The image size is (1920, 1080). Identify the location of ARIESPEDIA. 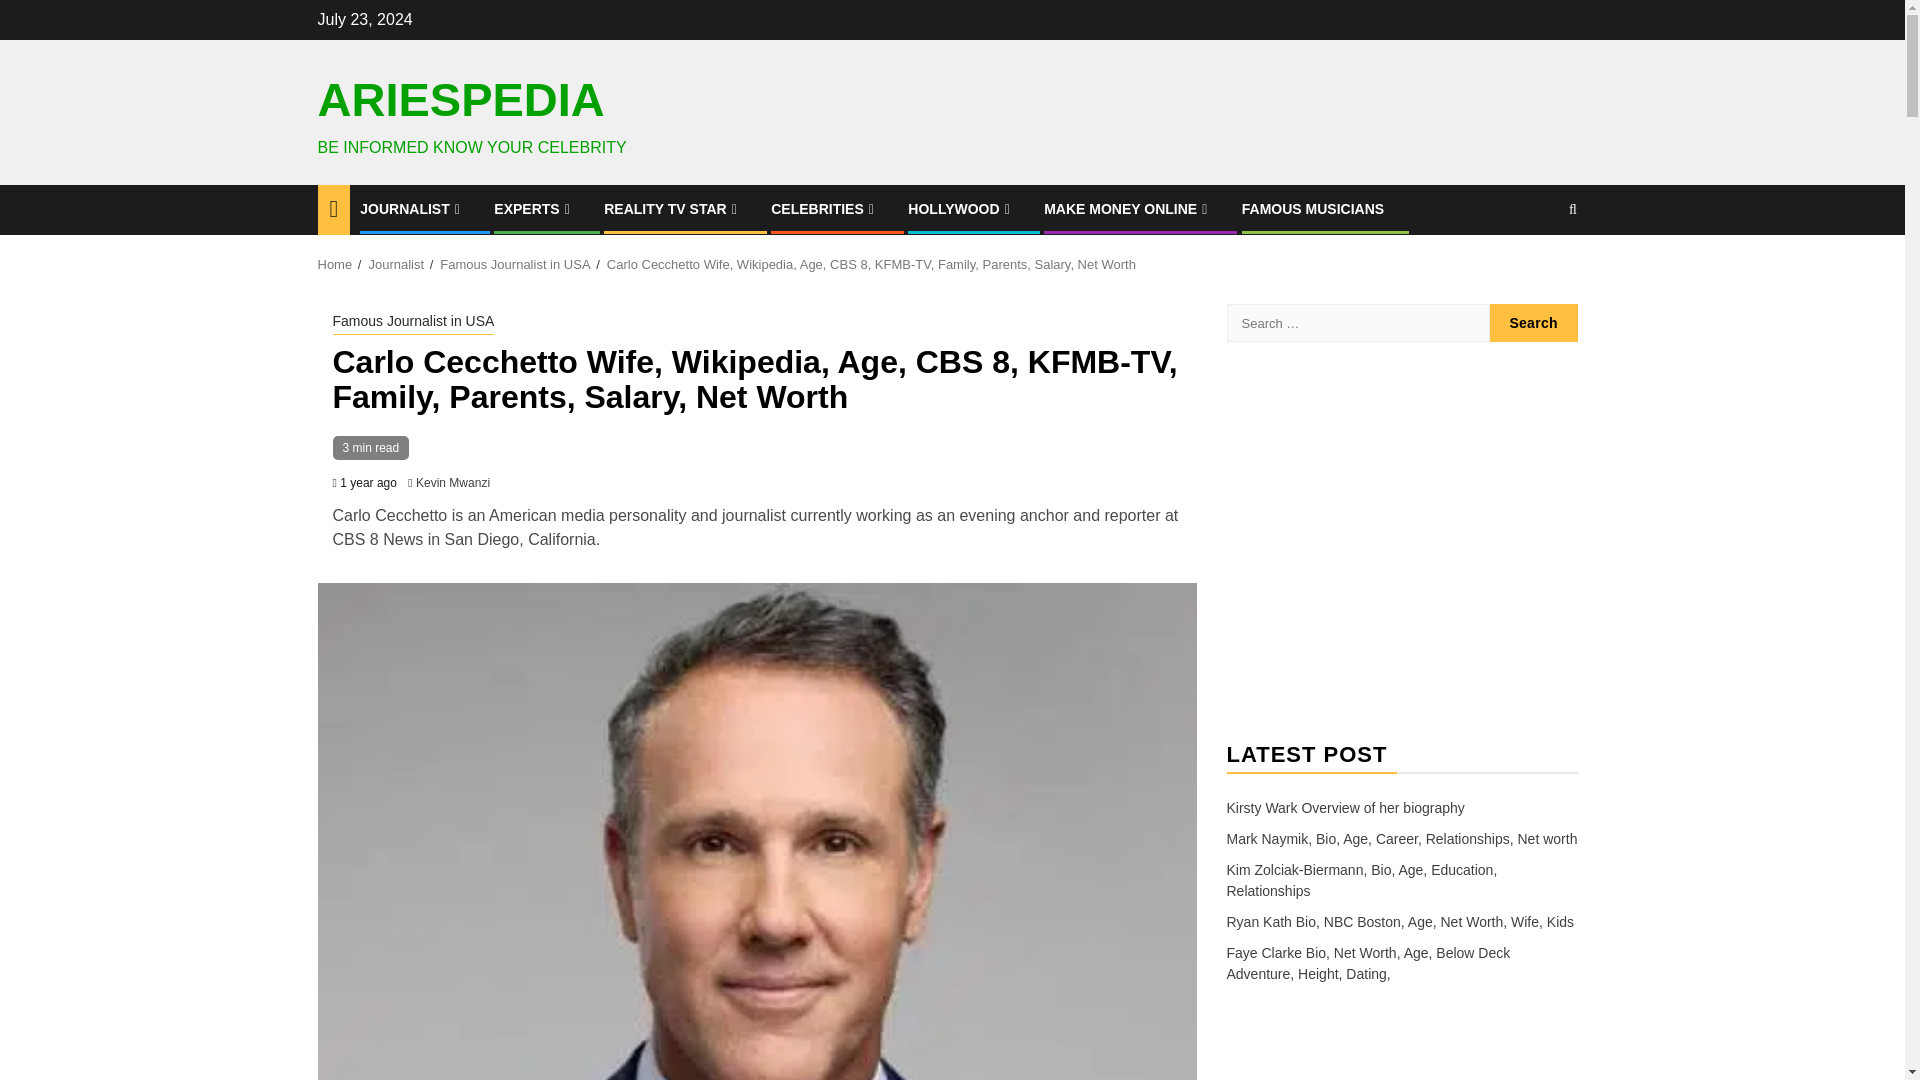
(461, 100).